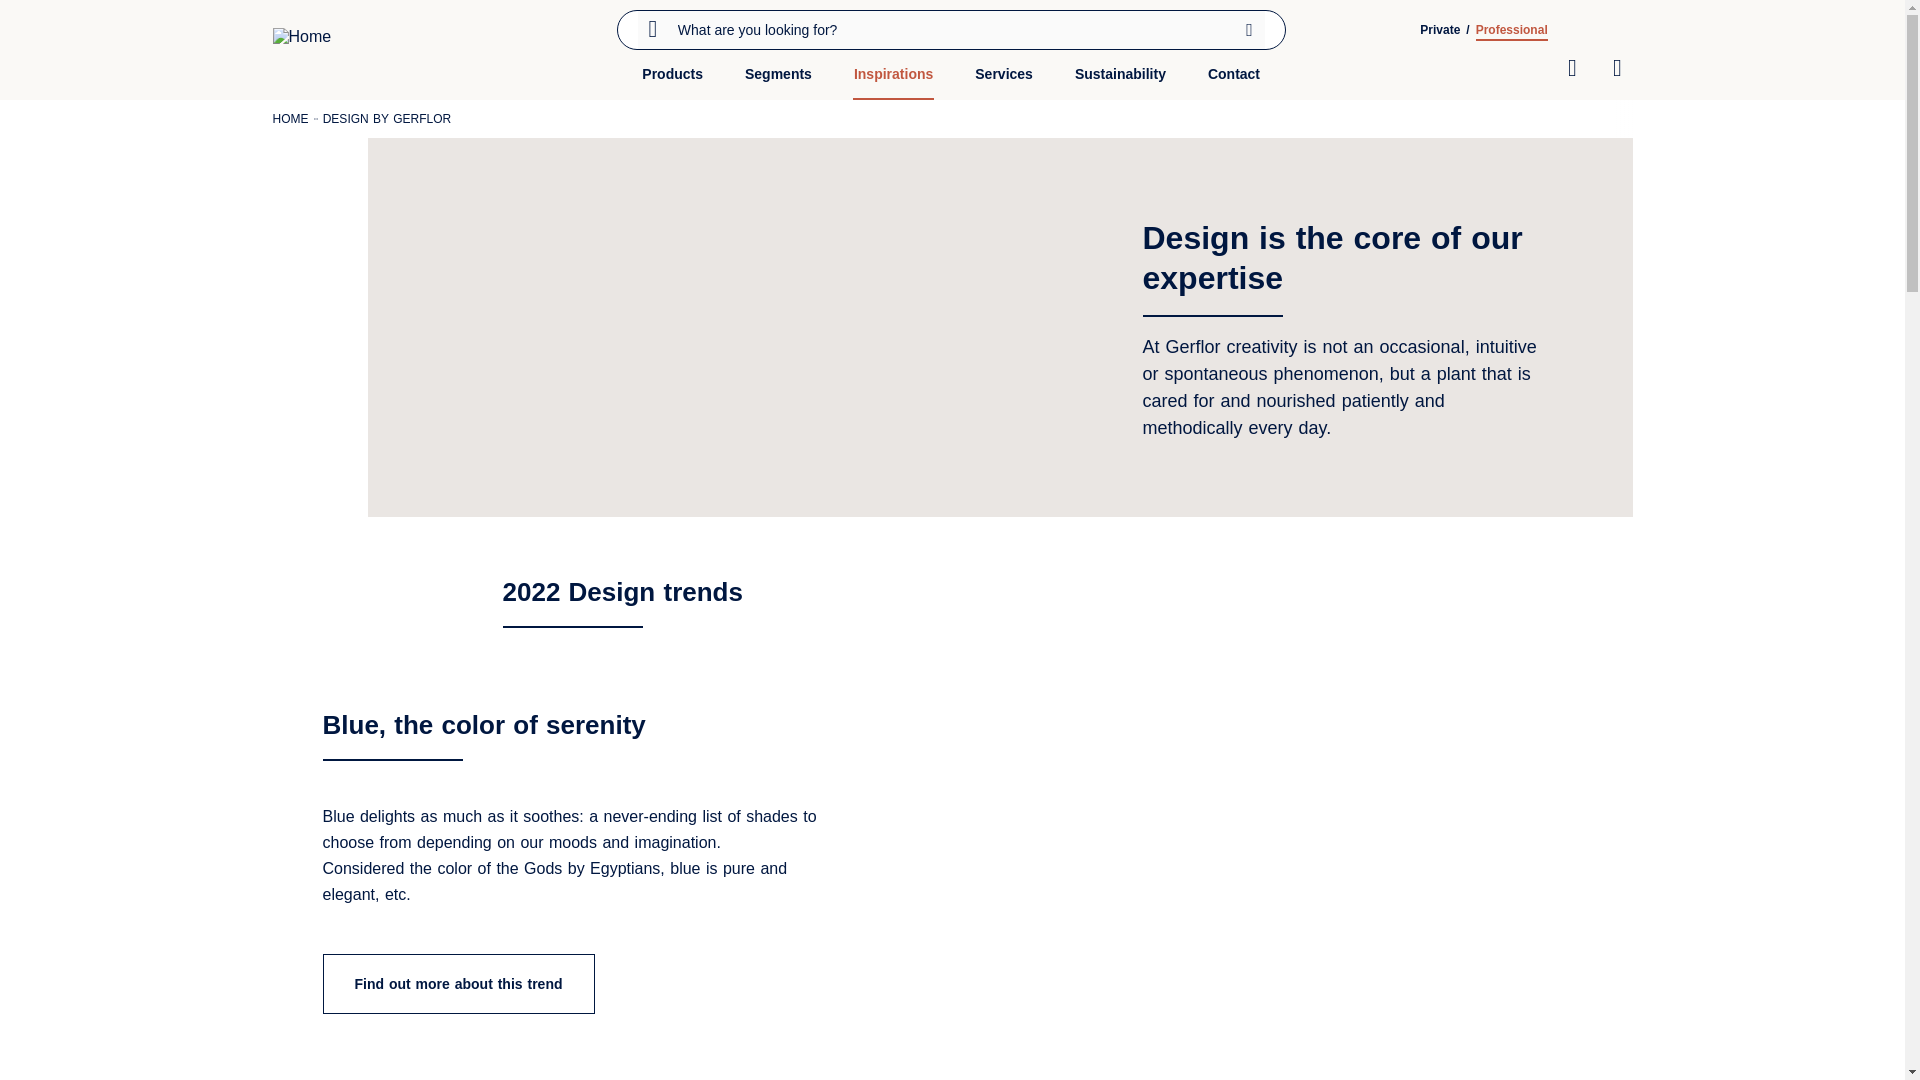 The width and height of the screenshot is (1920, 1080). What do you see at coordinates (778, 82) in the screenshot?
I see `Segments` at bounding box center [778, 82].